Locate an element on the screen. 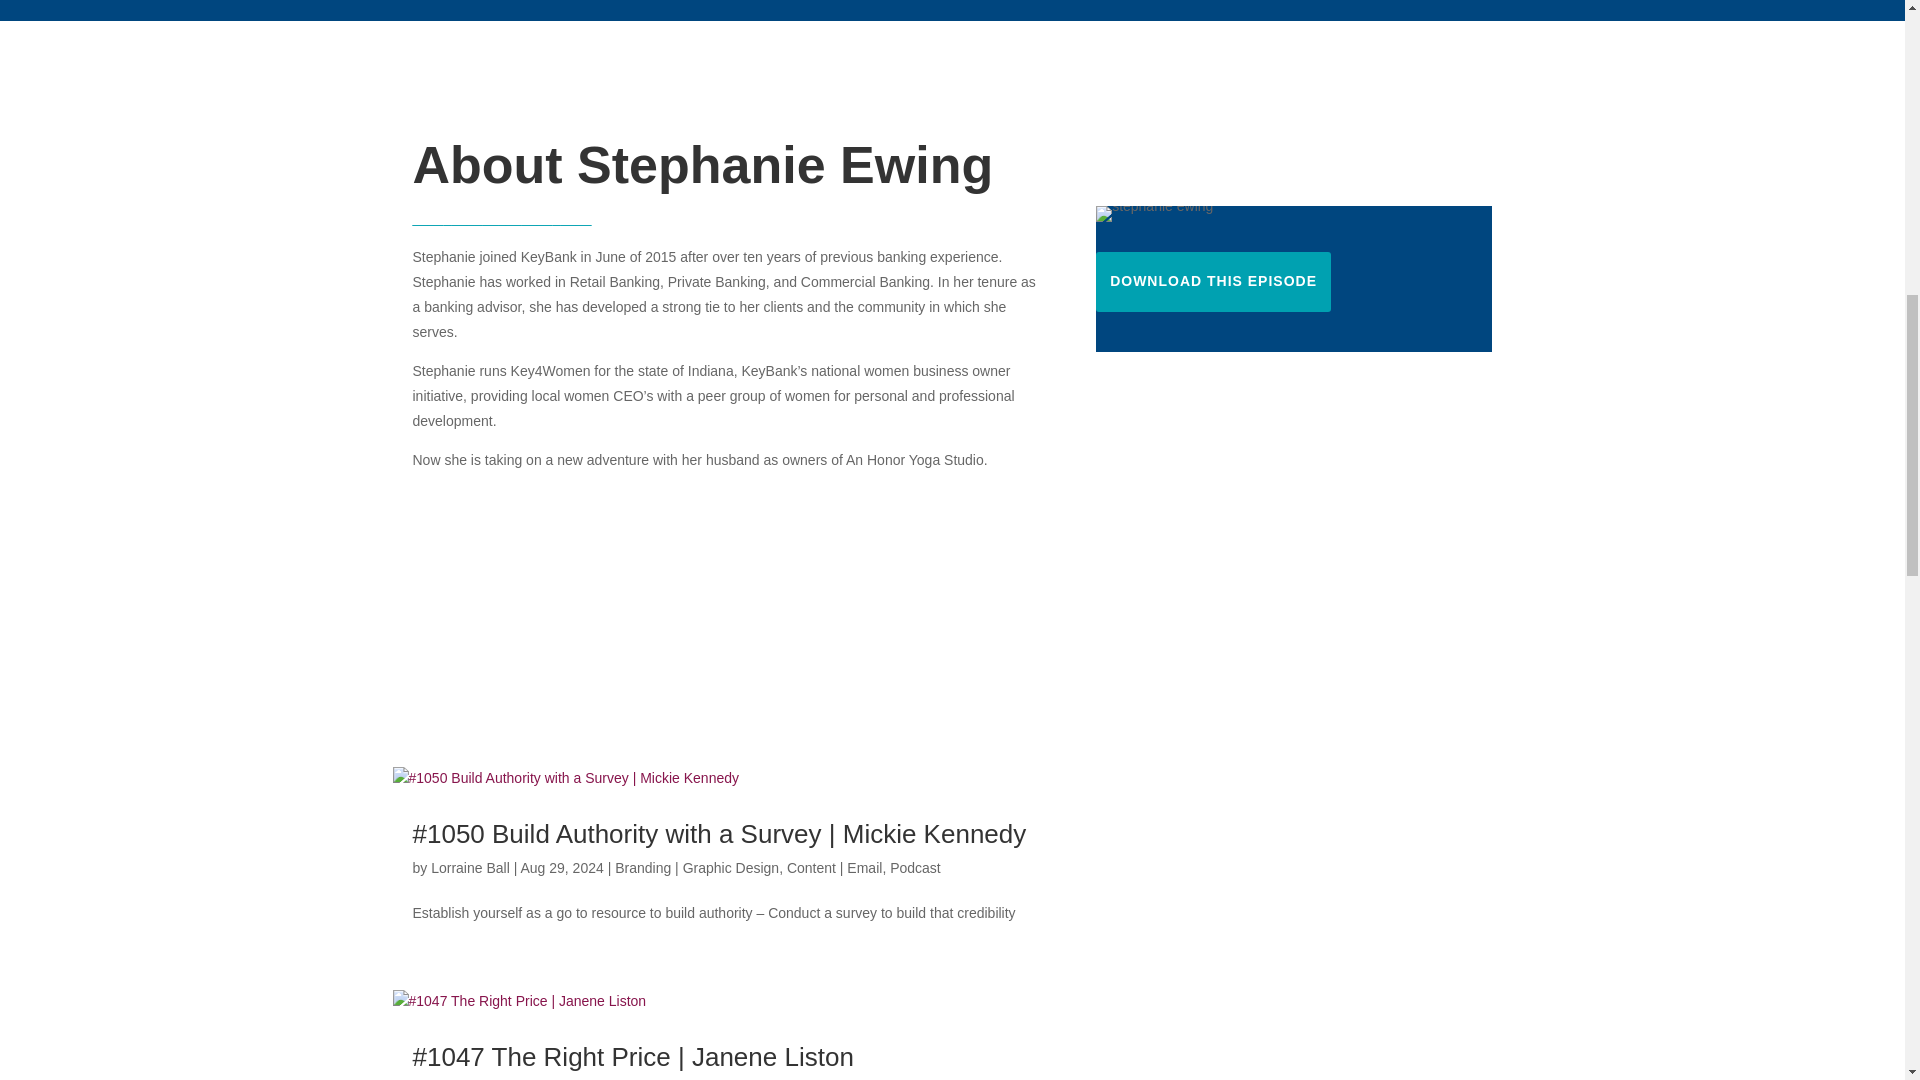  Podcast is located at coordinates (915, 867).